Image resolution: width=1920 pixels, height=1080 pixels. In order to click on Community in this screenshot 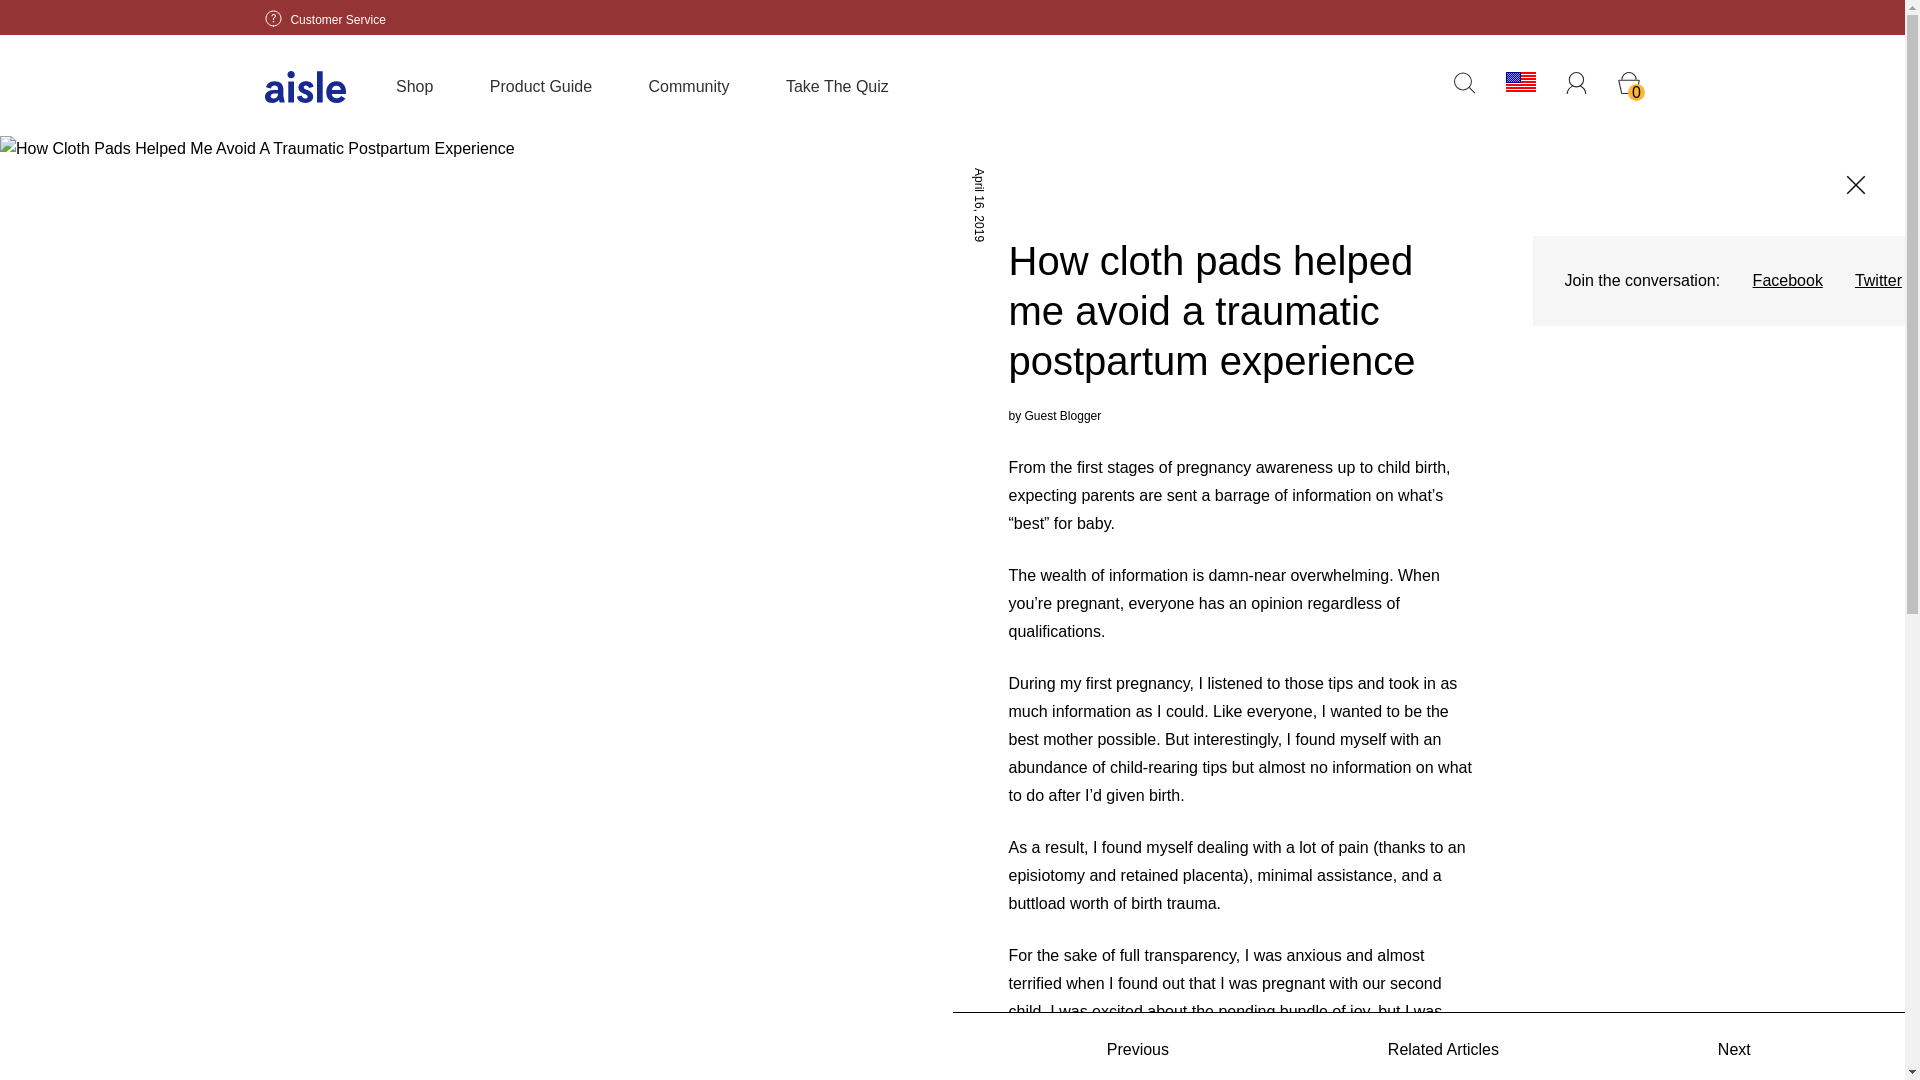, I will do `click(688, 86)`.